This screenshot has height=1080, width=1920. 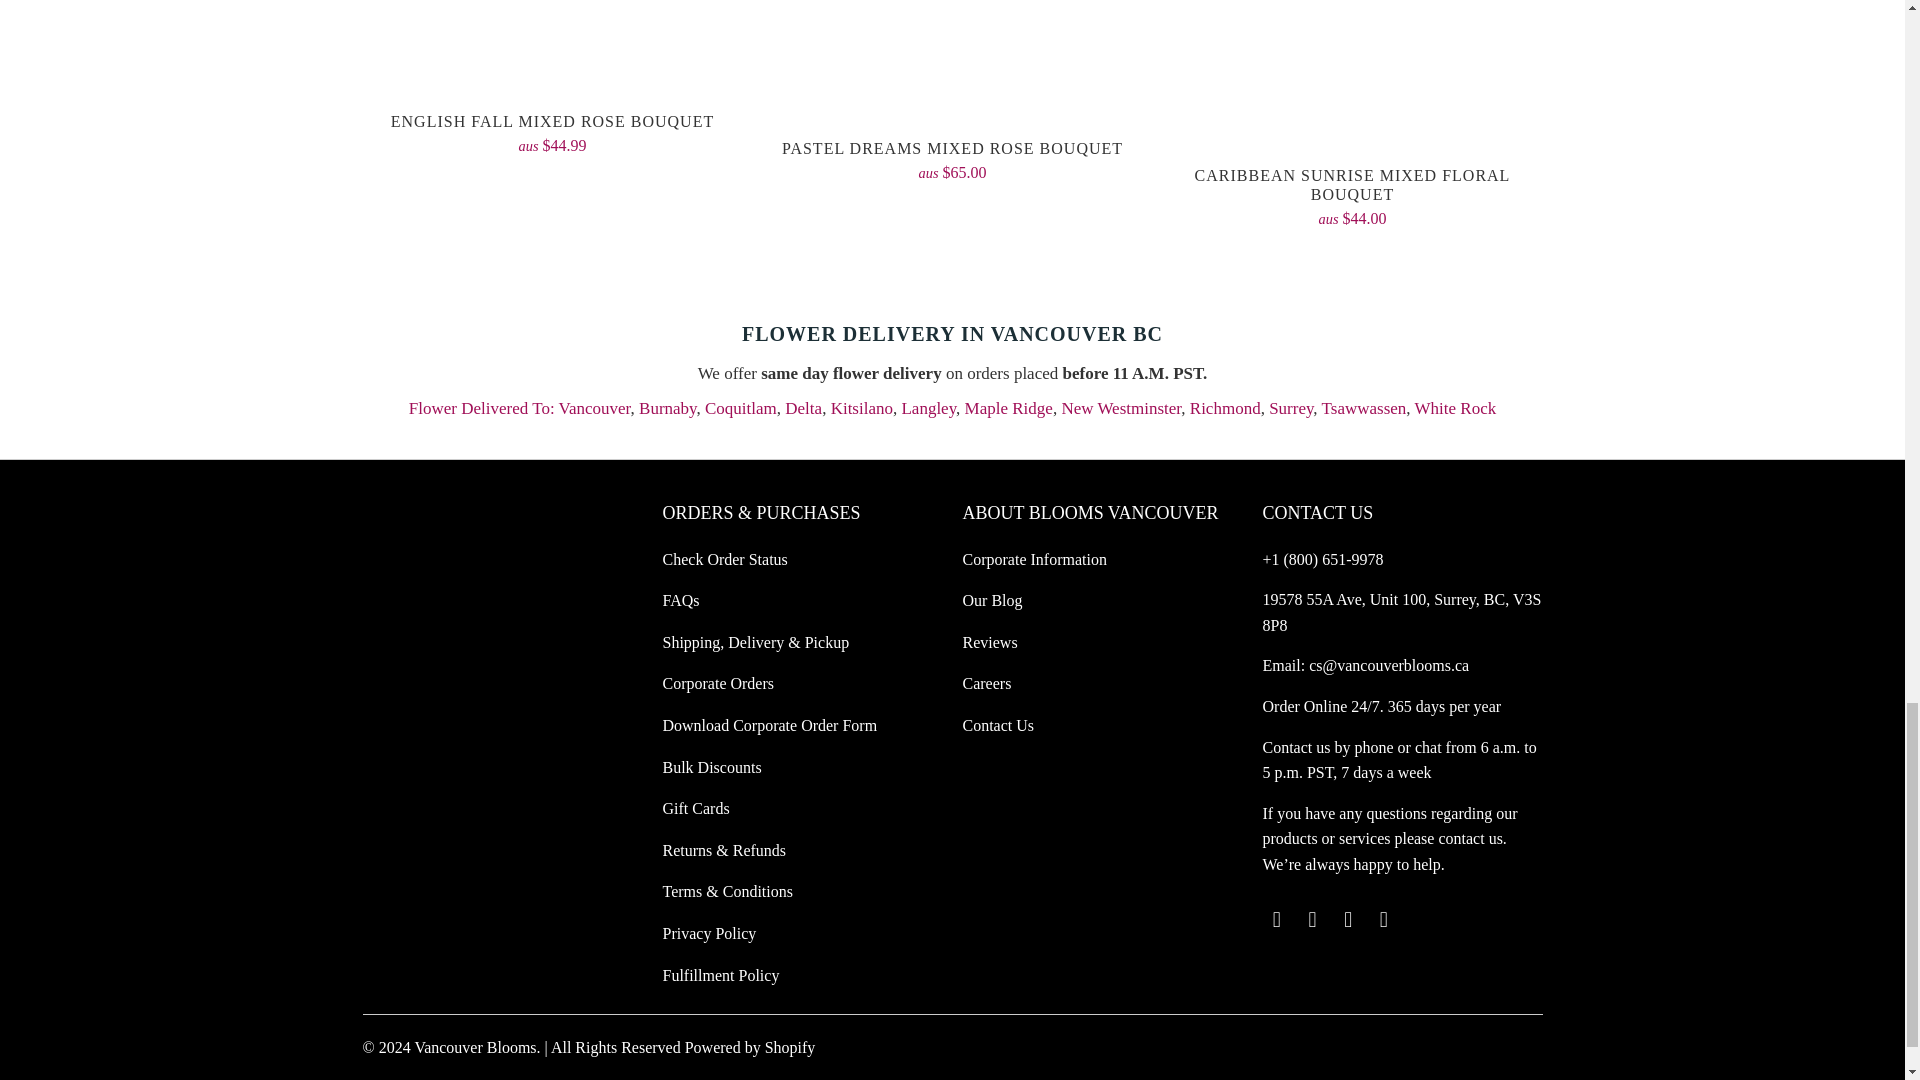 What do you see at coordinates (1276, 920) in the screenshot?
I see `Vancouver Blooms on Twitter` at bounding box center [1276, 920].